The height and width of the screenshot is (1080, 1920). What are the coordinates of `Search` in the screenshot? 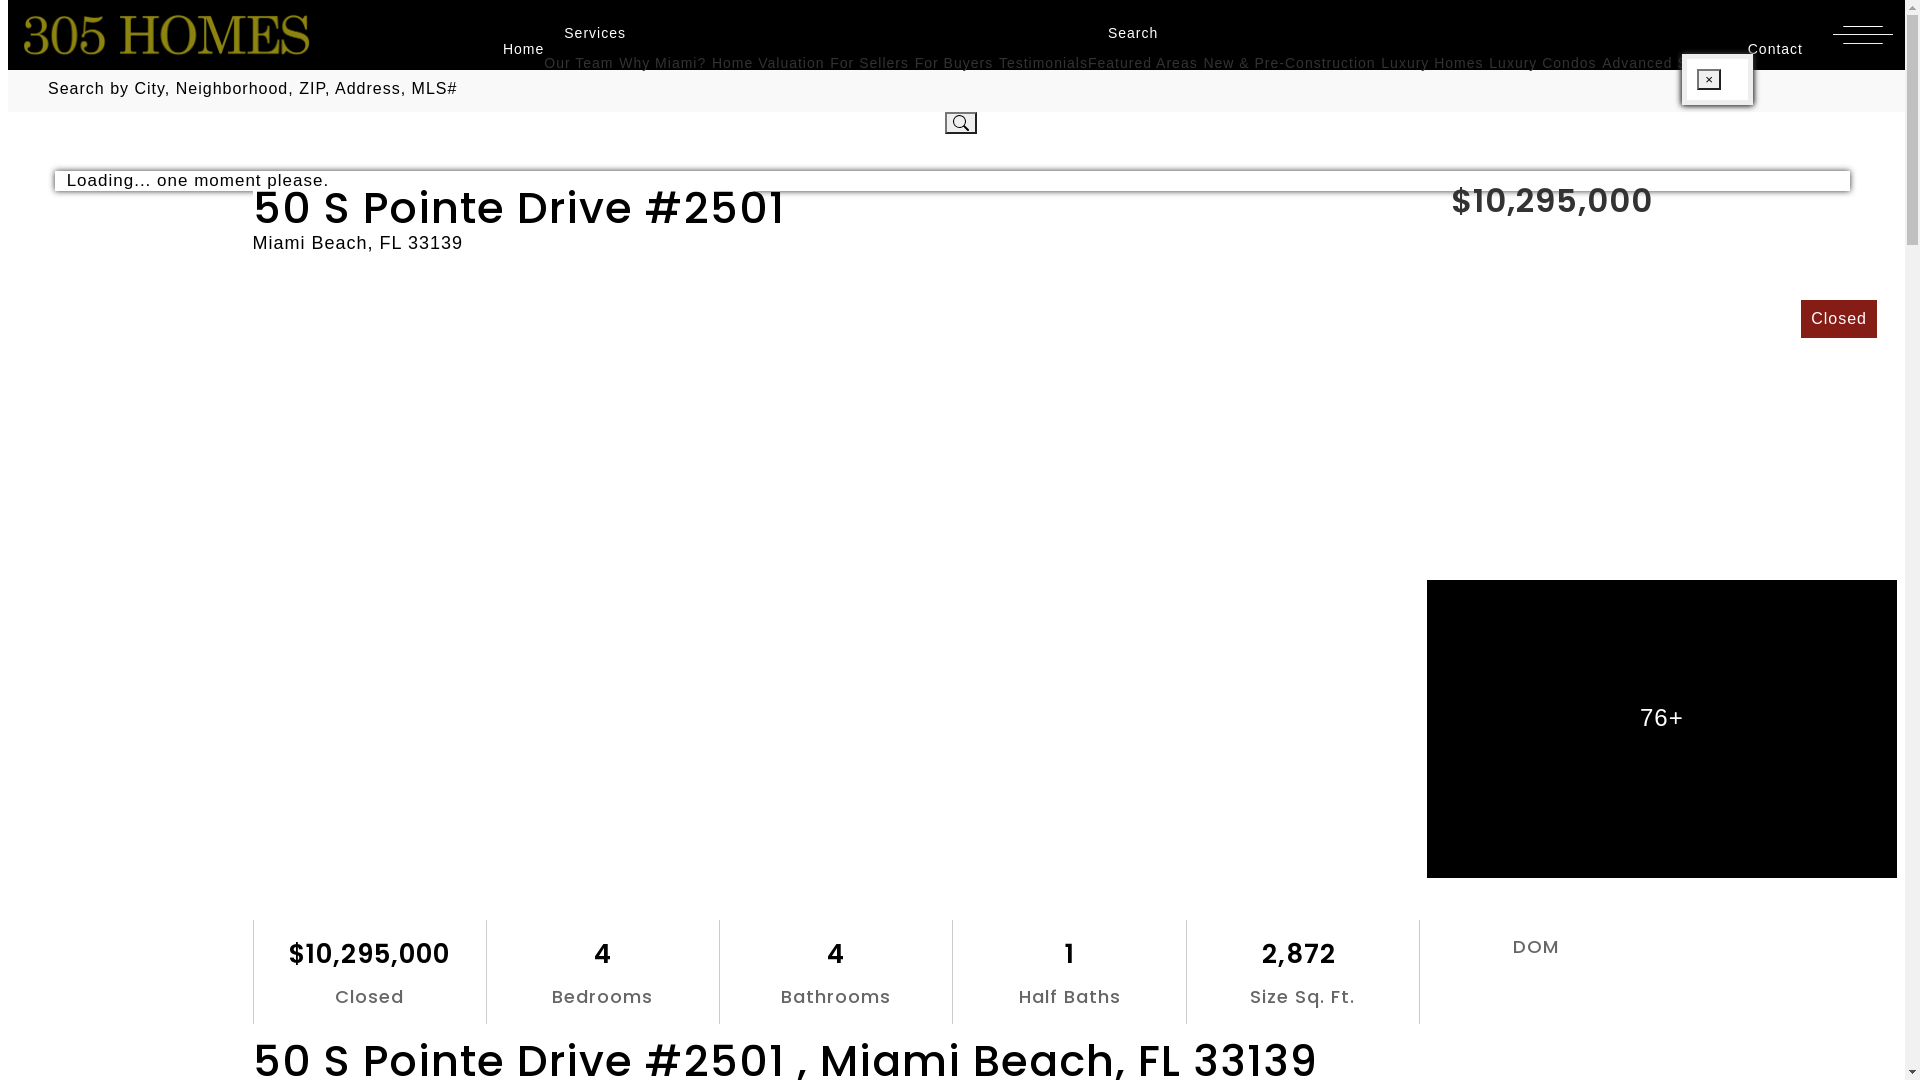 It's located at (1123, 33).